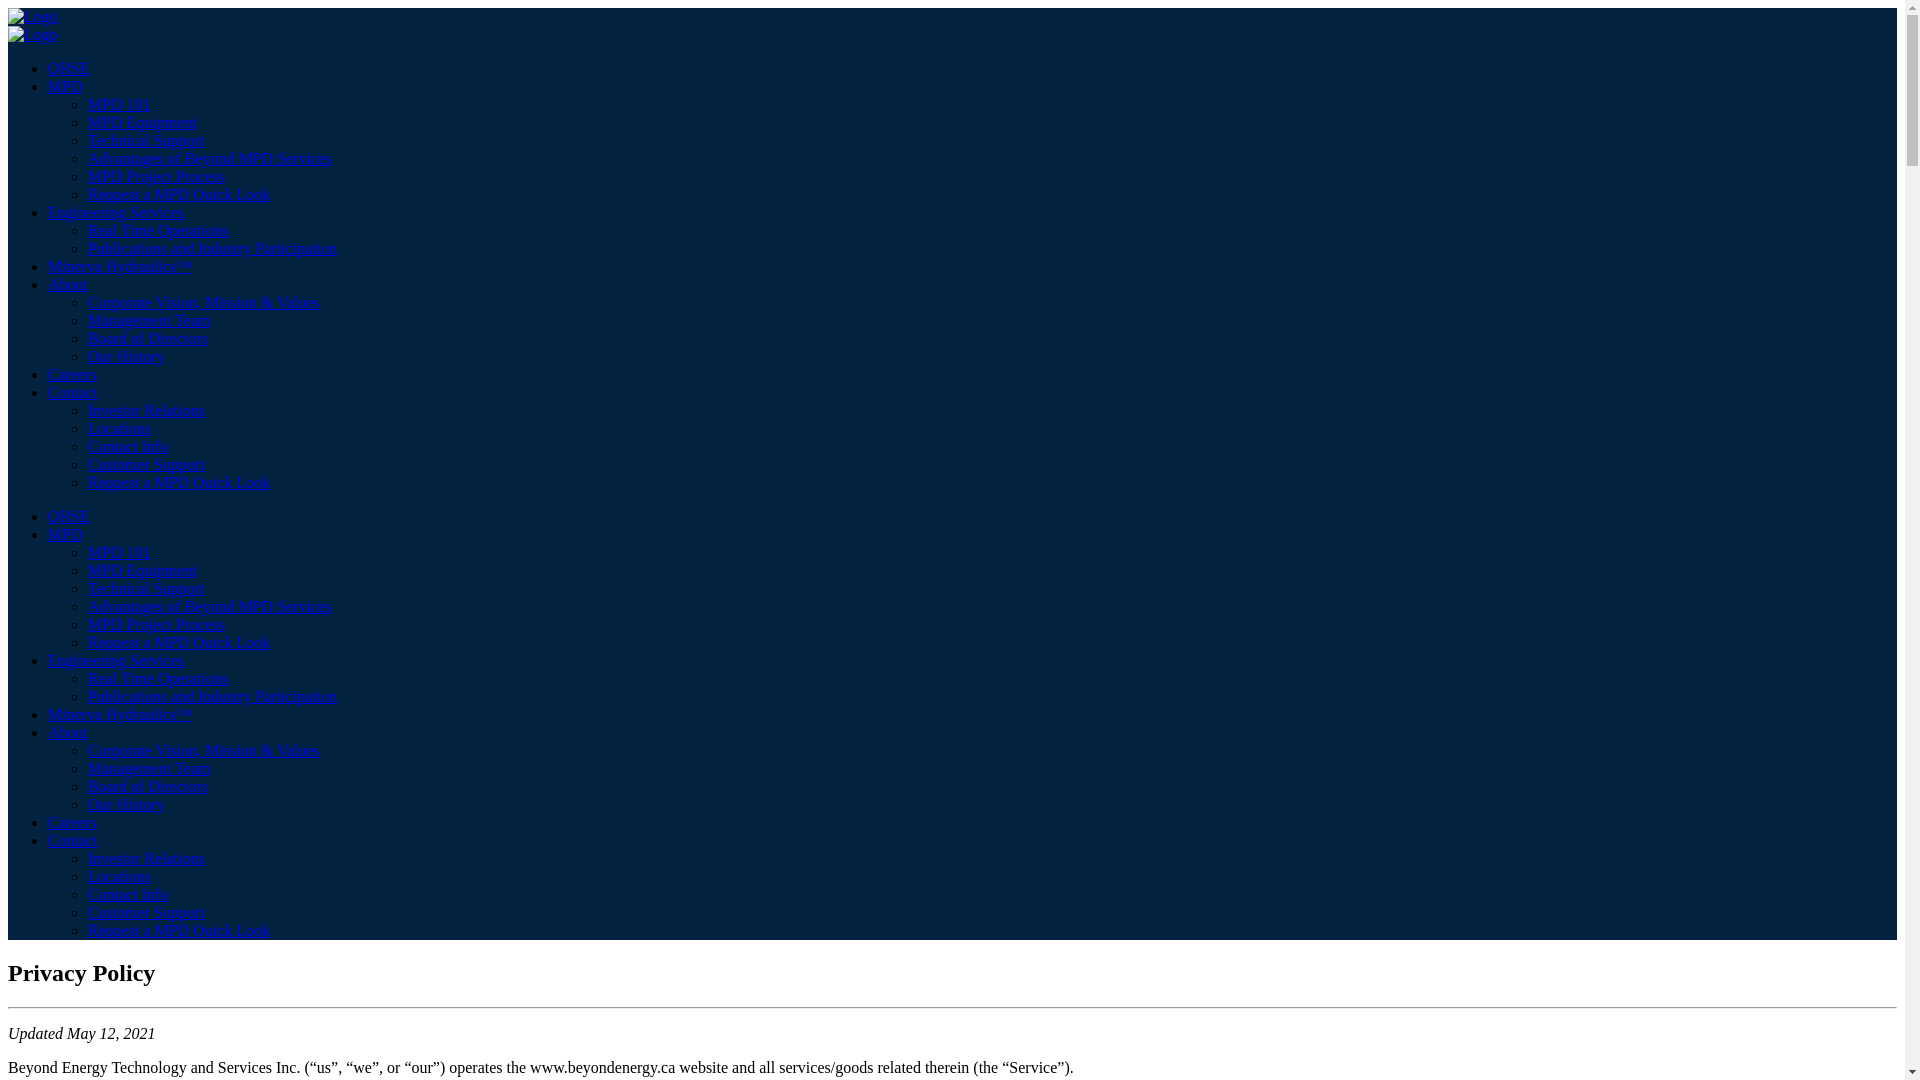  Describe the element at coordinates (68, 732) in the screenshot. I see `About` at that location.